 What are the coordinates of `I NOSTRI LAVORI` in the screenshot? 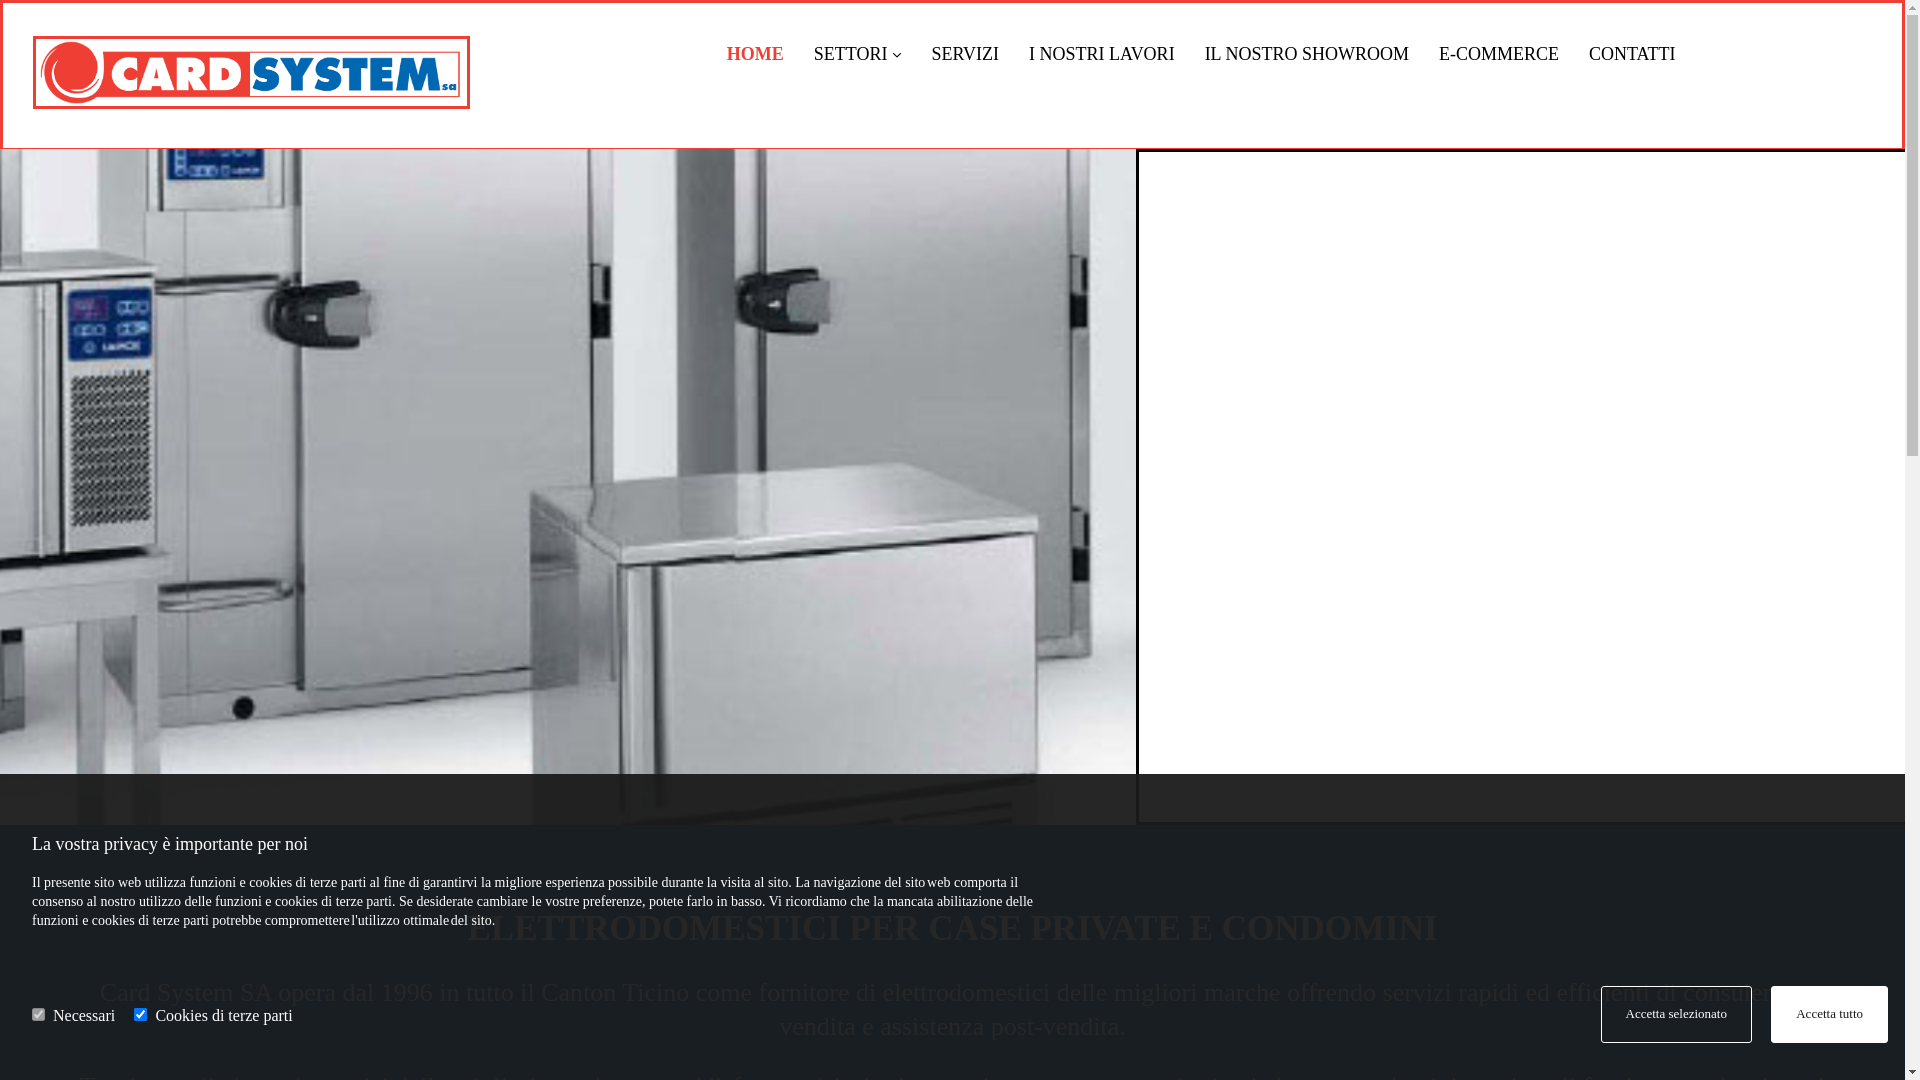 It's located at (1102, 55).